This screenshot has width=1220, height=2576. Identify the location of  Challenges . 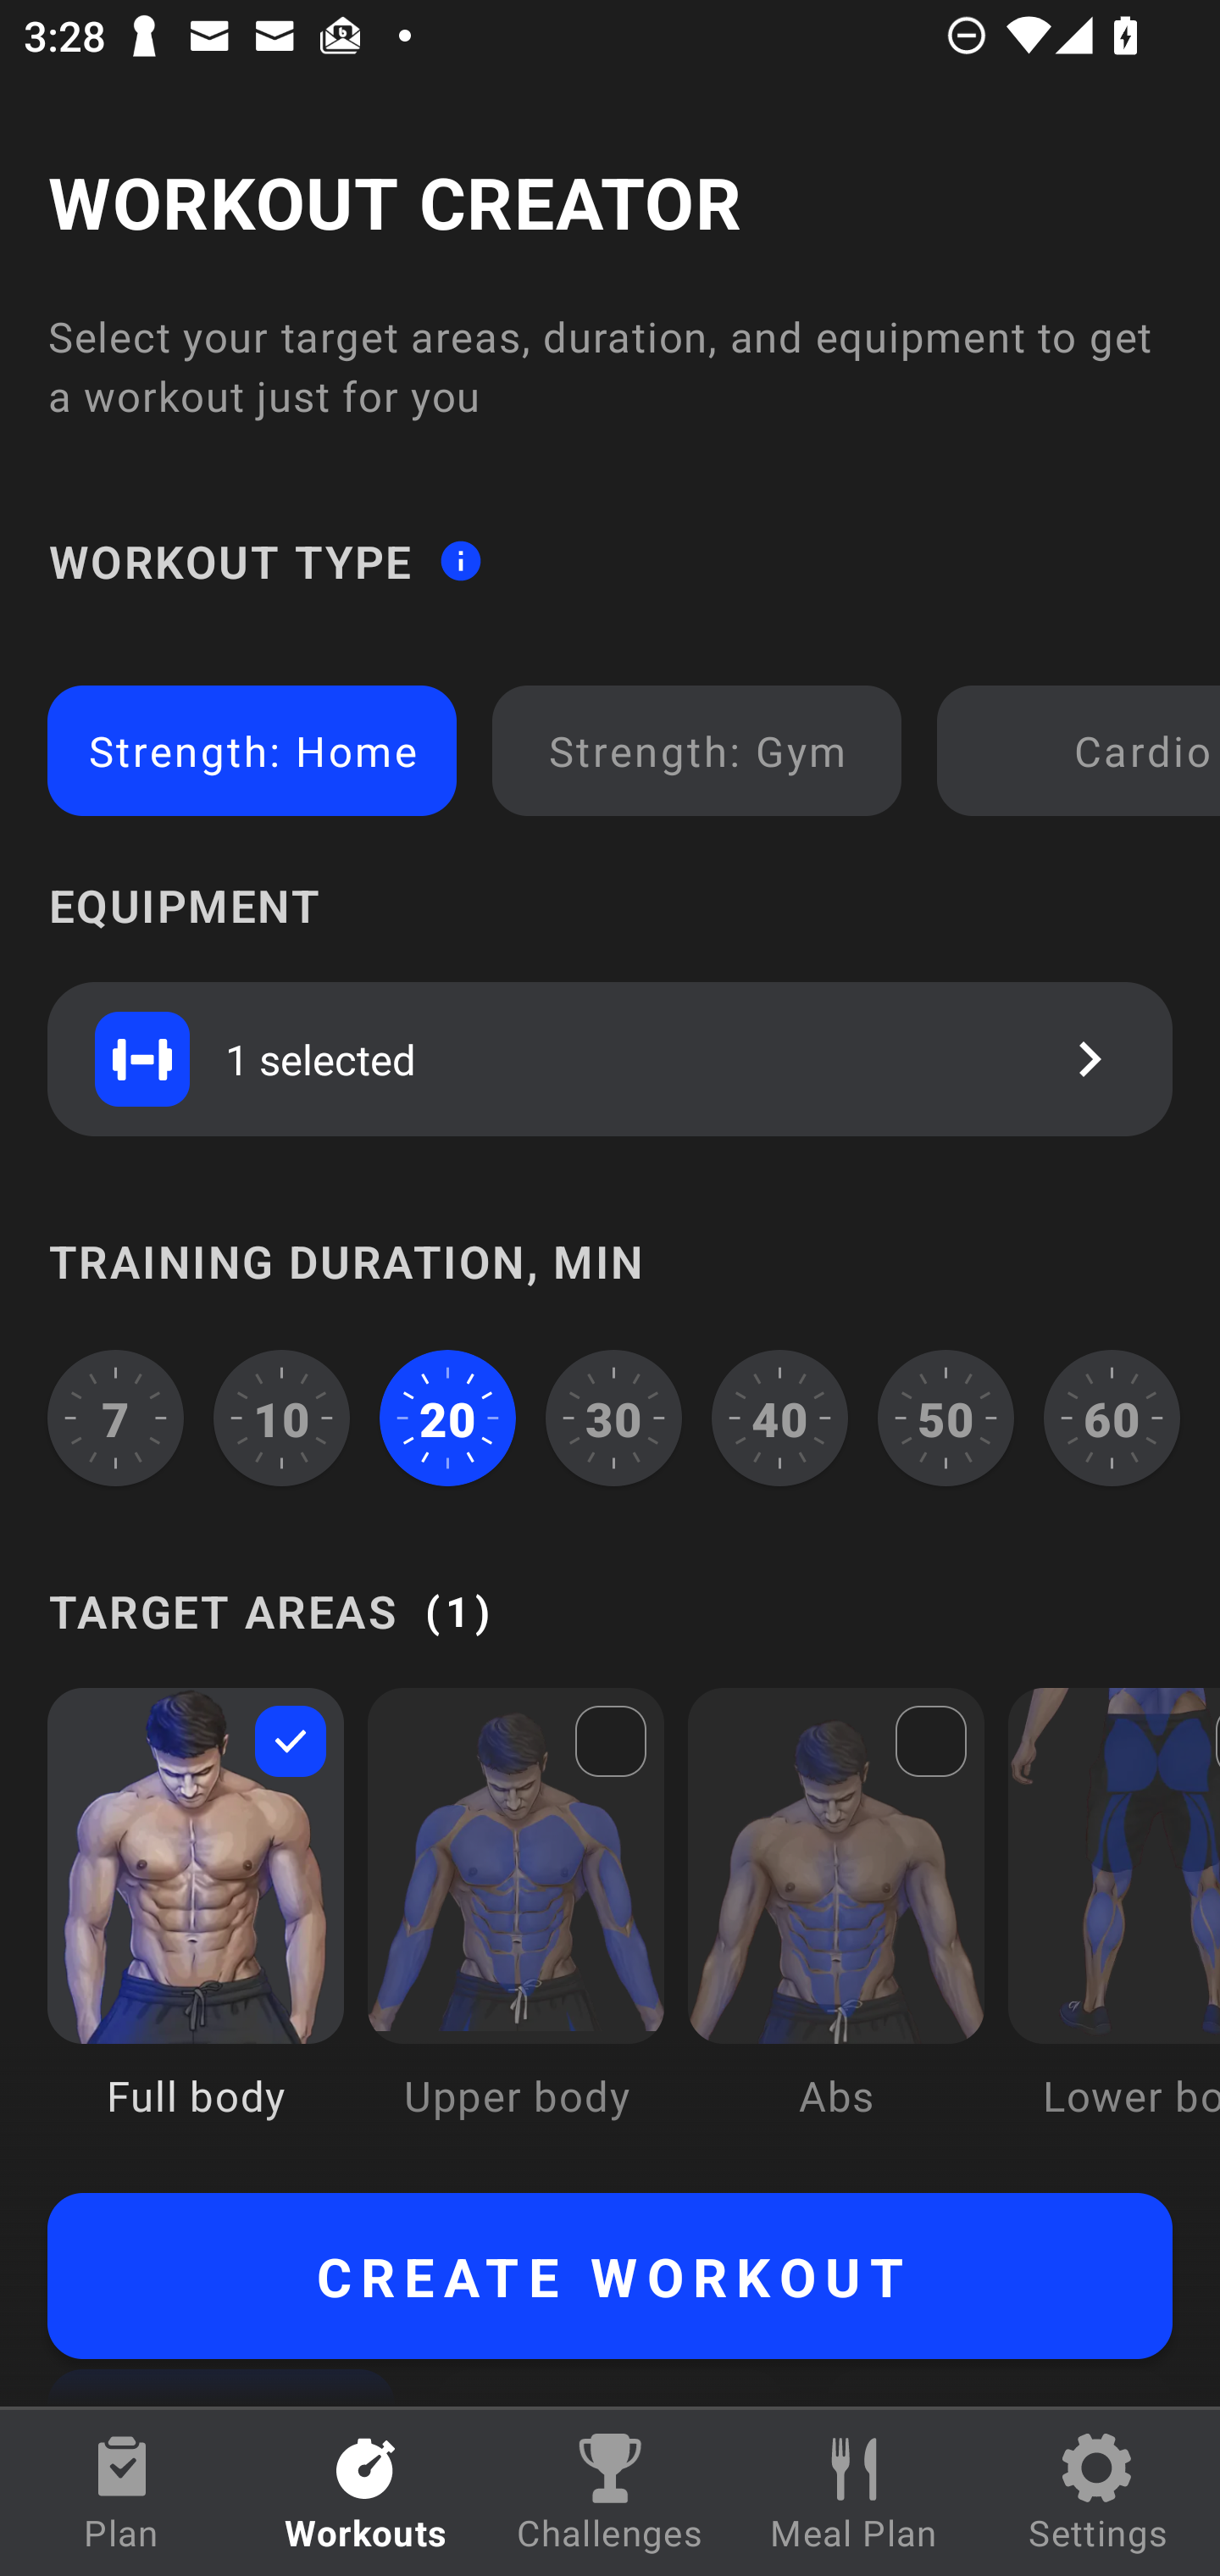
(610, 2493).